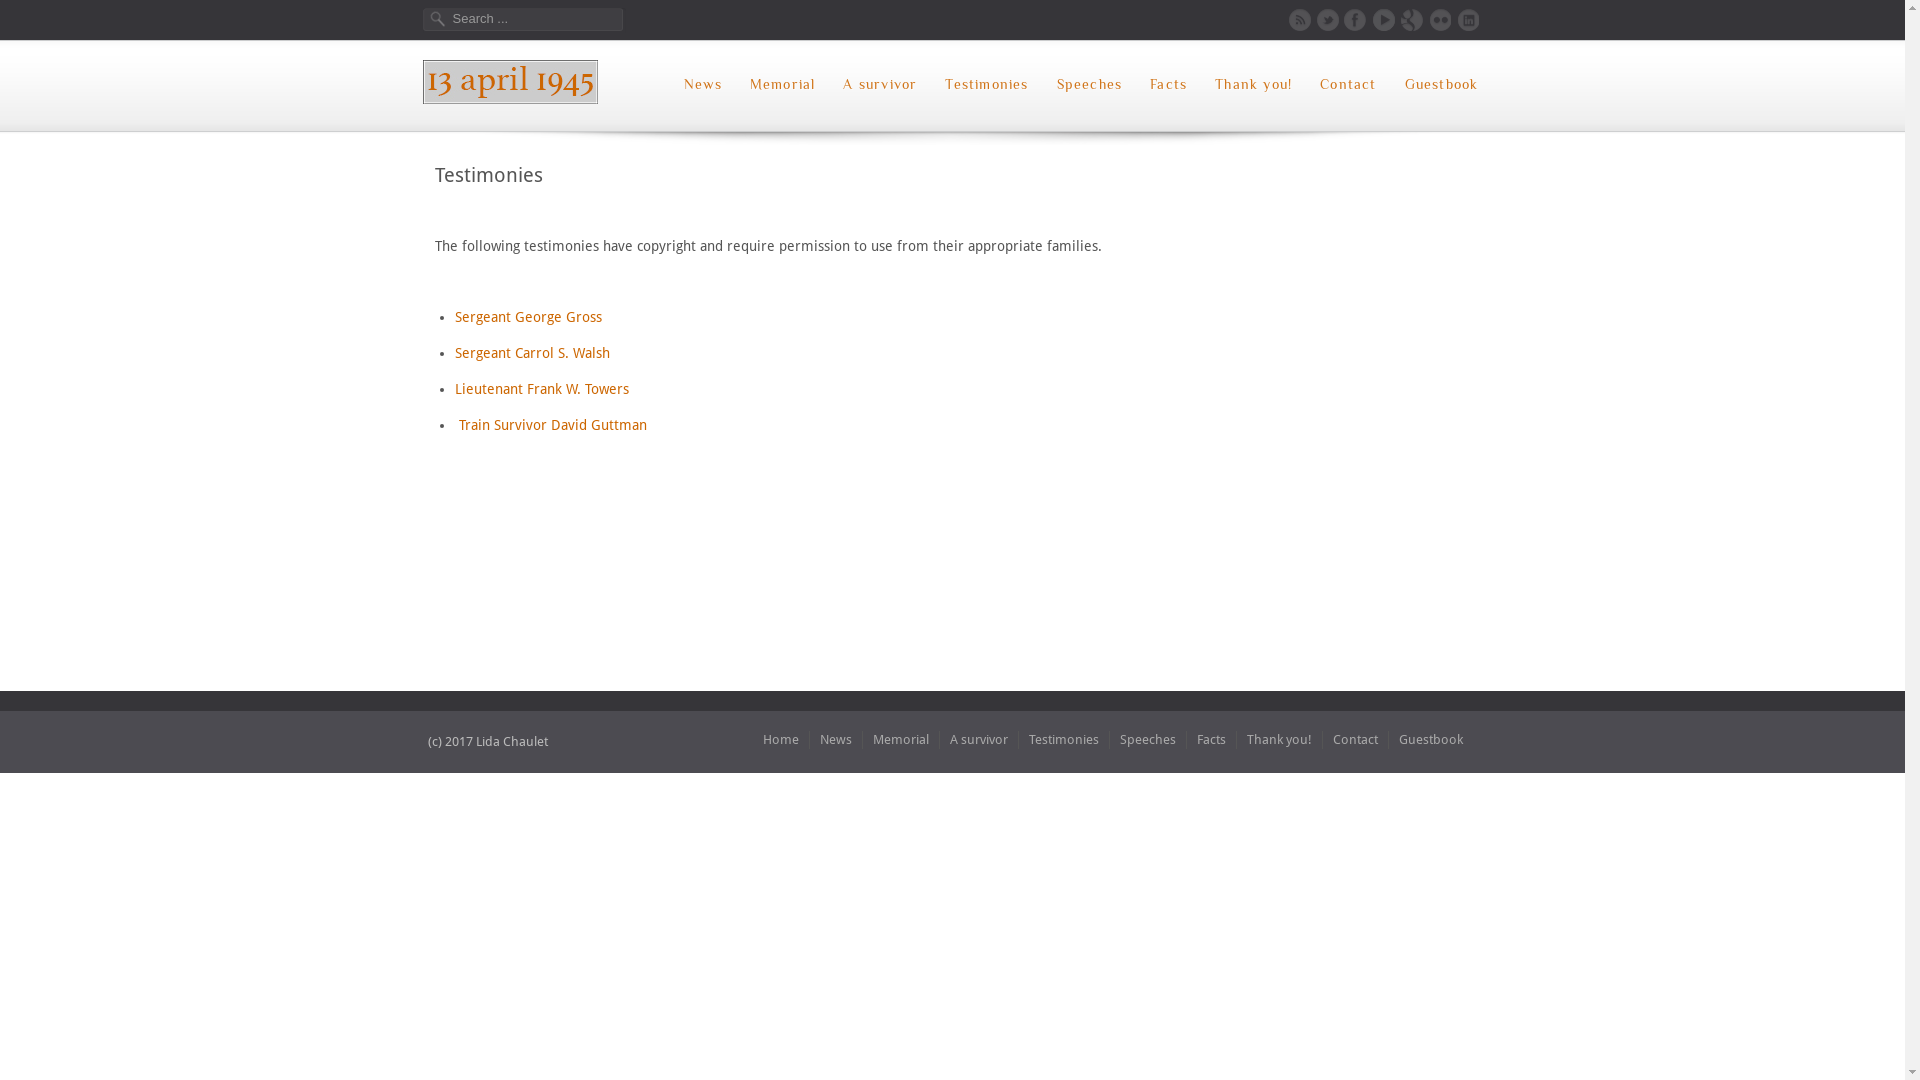  What do you see at coordinates (1254, 84) in the screenshot?
I see `Thank you!` at bounding box center [1254, 84].